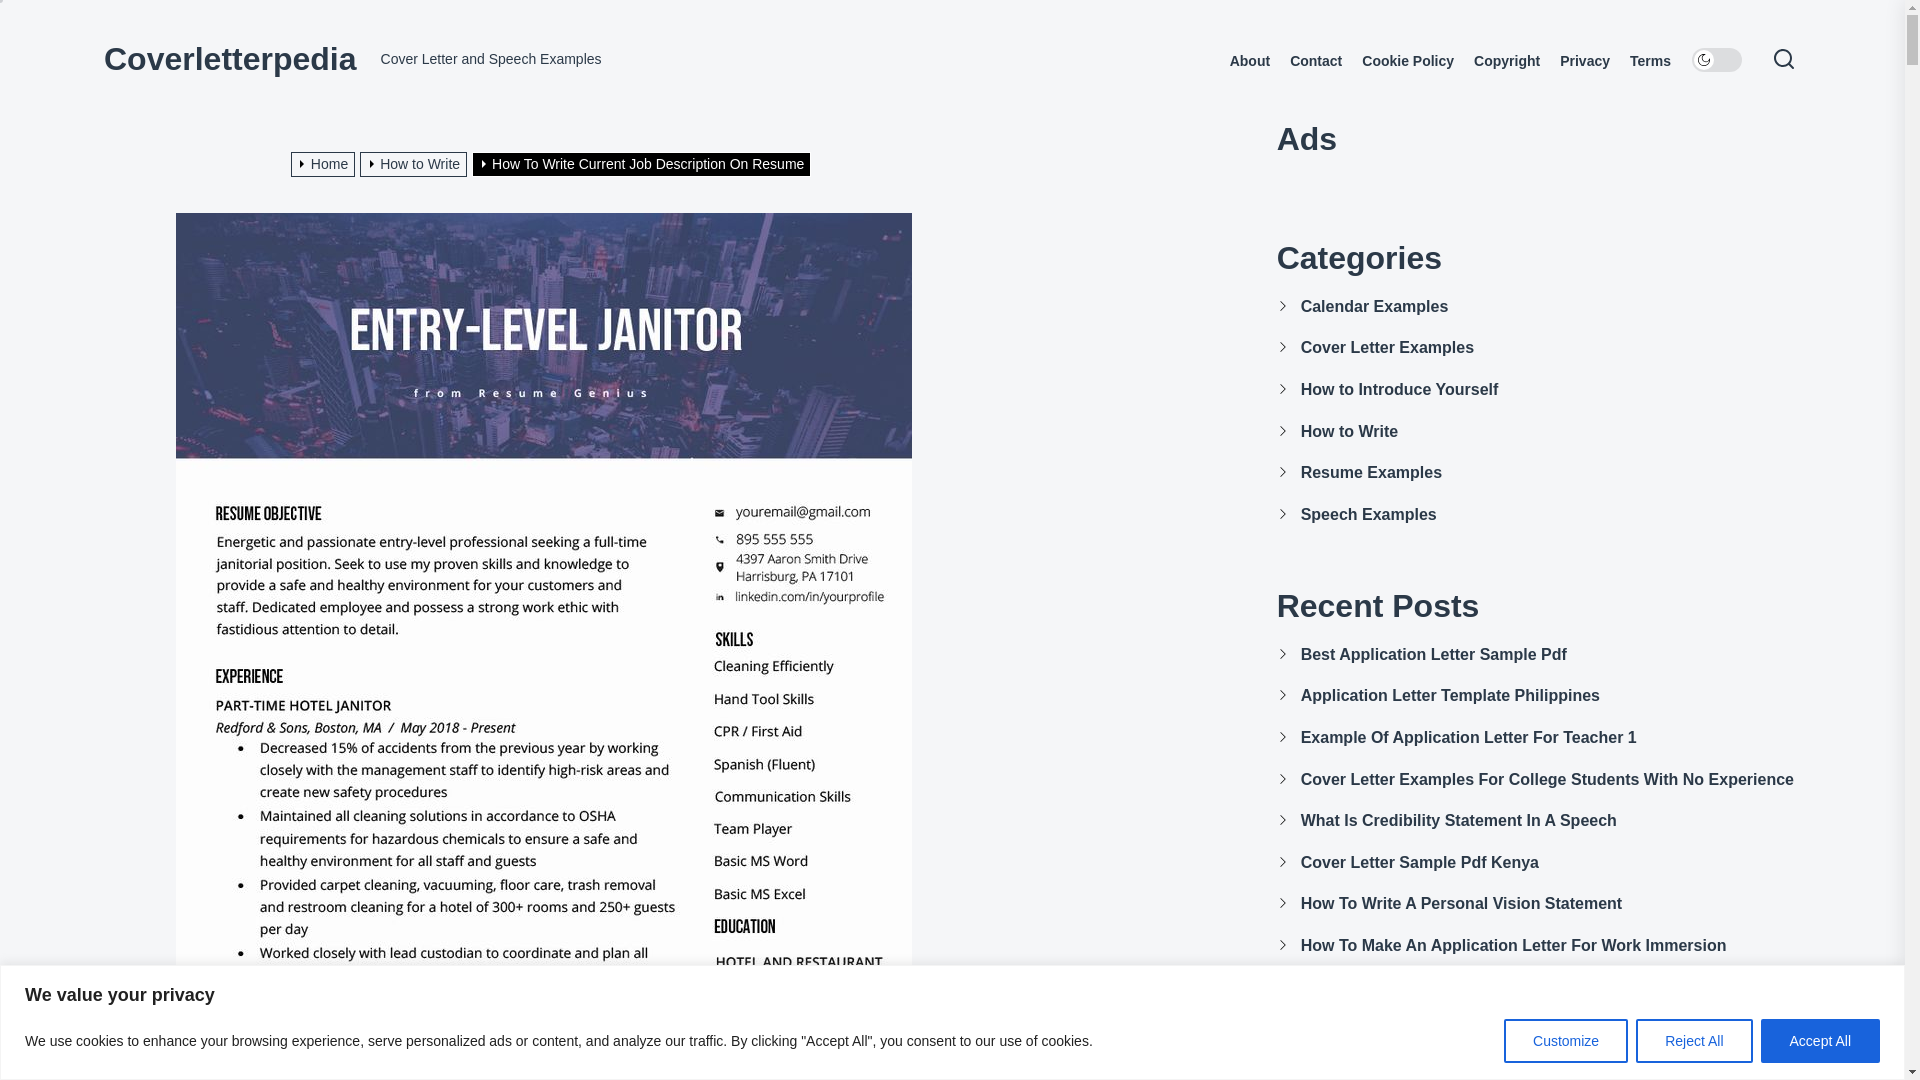 Image resolution: width=1920 pixels, height=1080 pixels. I want to click on Coverletterpedia, so click(230, 58).